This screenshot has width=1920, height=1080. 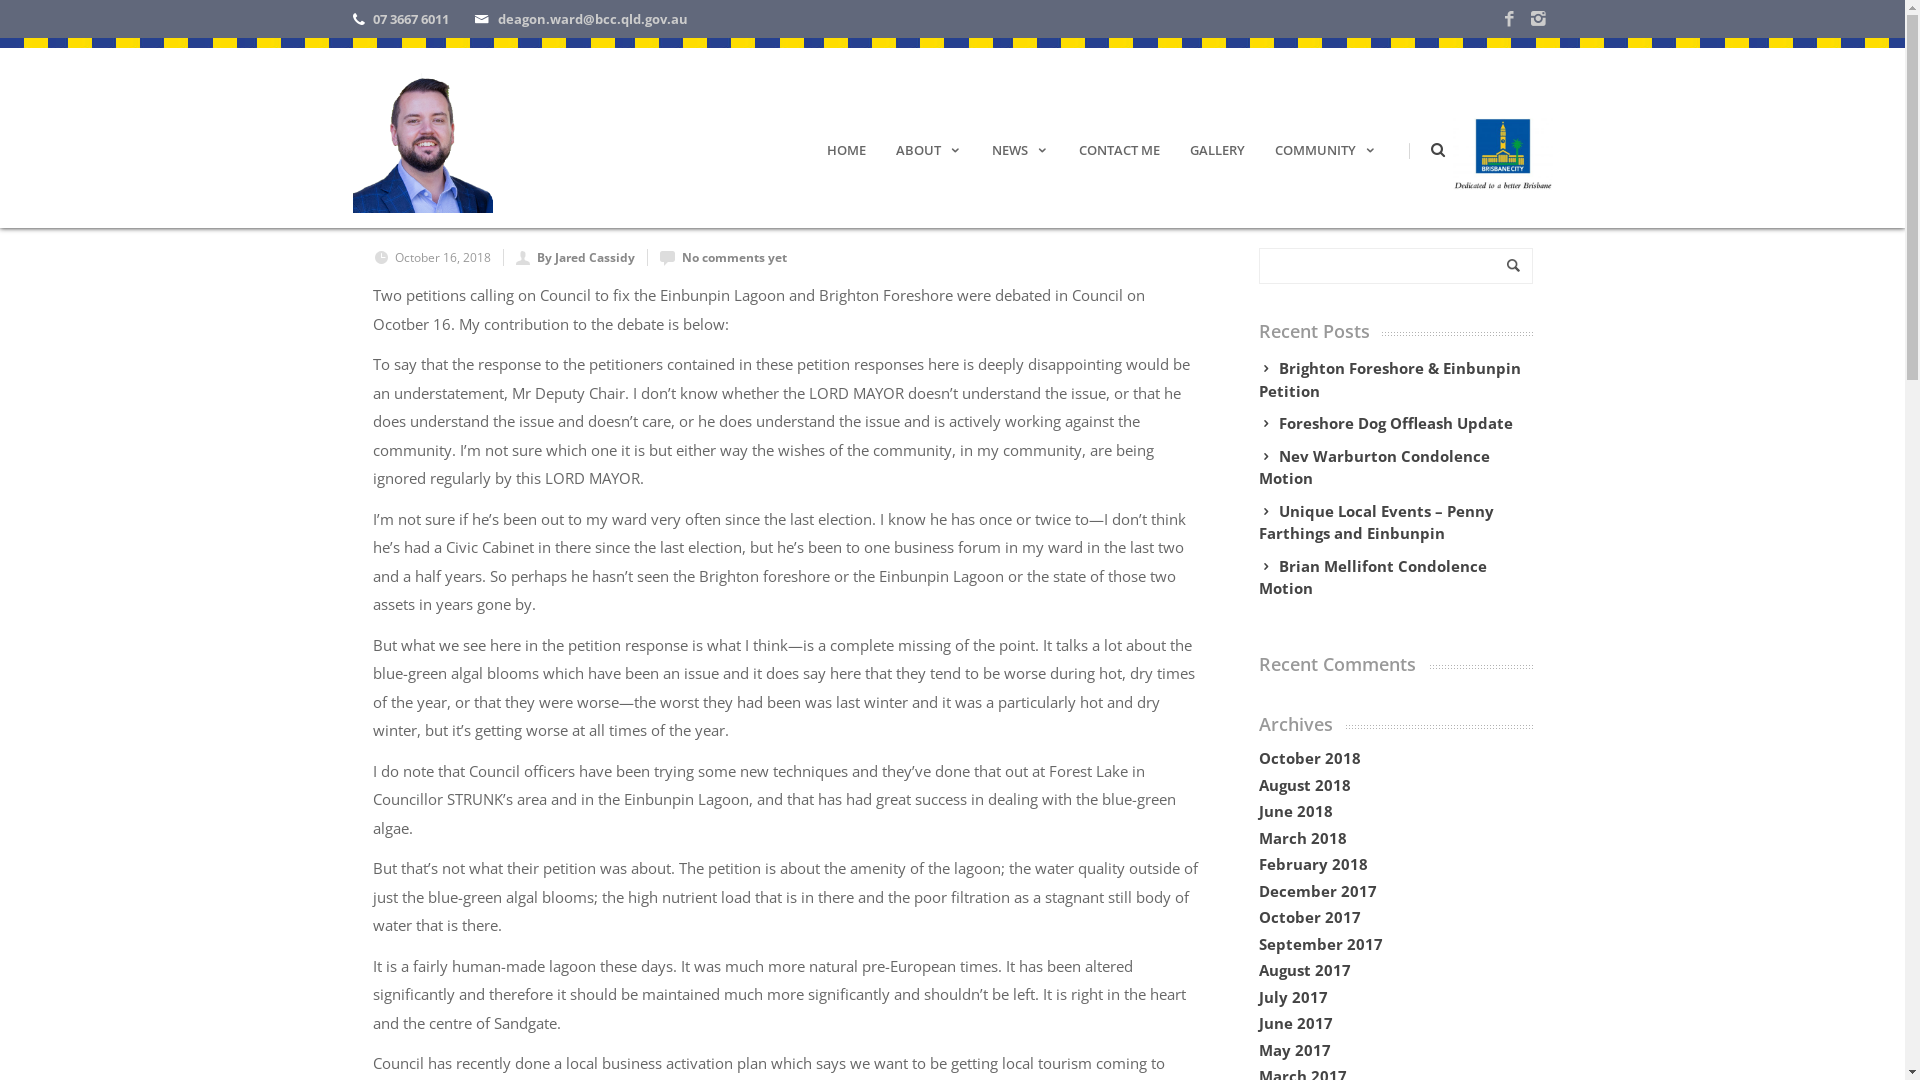 What do you see at coordinates (1508, 20) in the screenshot?
I see `Facebook` at bounding box center [1508, 20].